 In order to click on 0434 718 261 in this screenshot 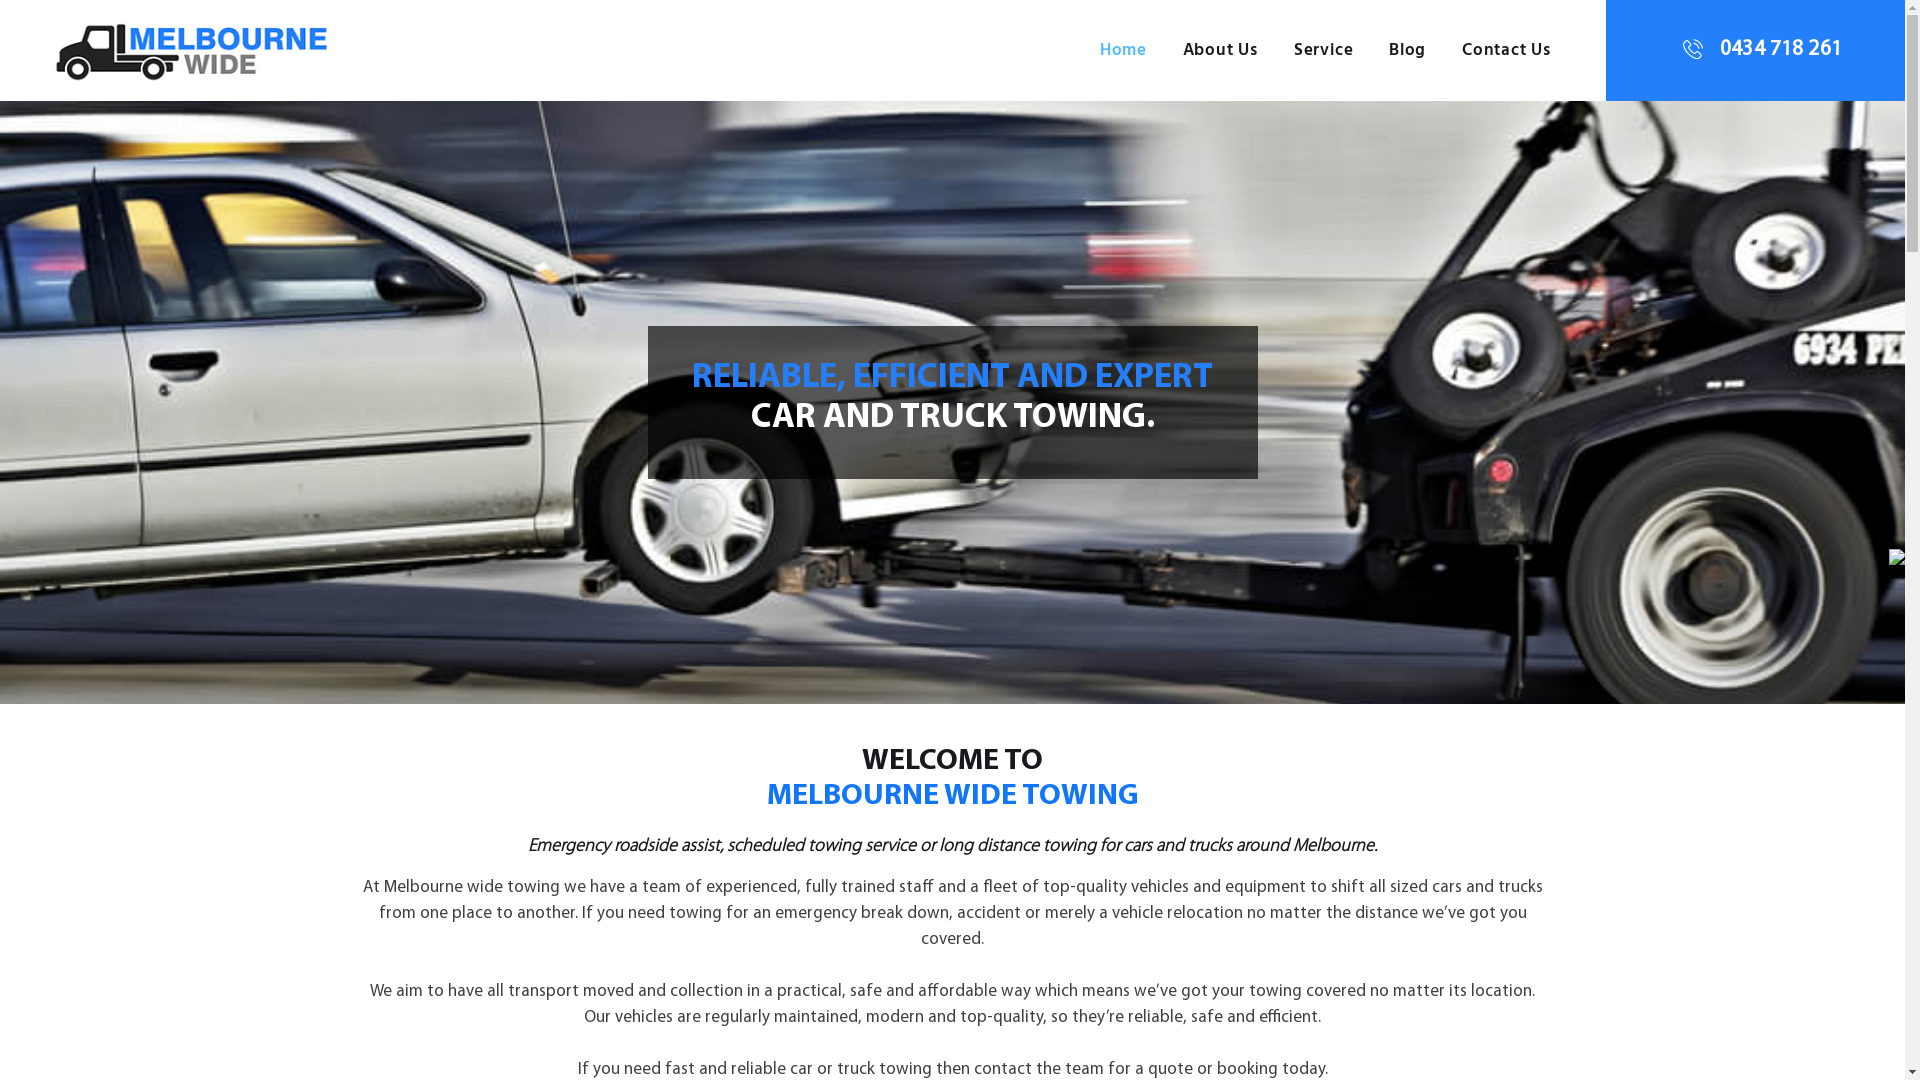, I will do `click(1762, 51)`.